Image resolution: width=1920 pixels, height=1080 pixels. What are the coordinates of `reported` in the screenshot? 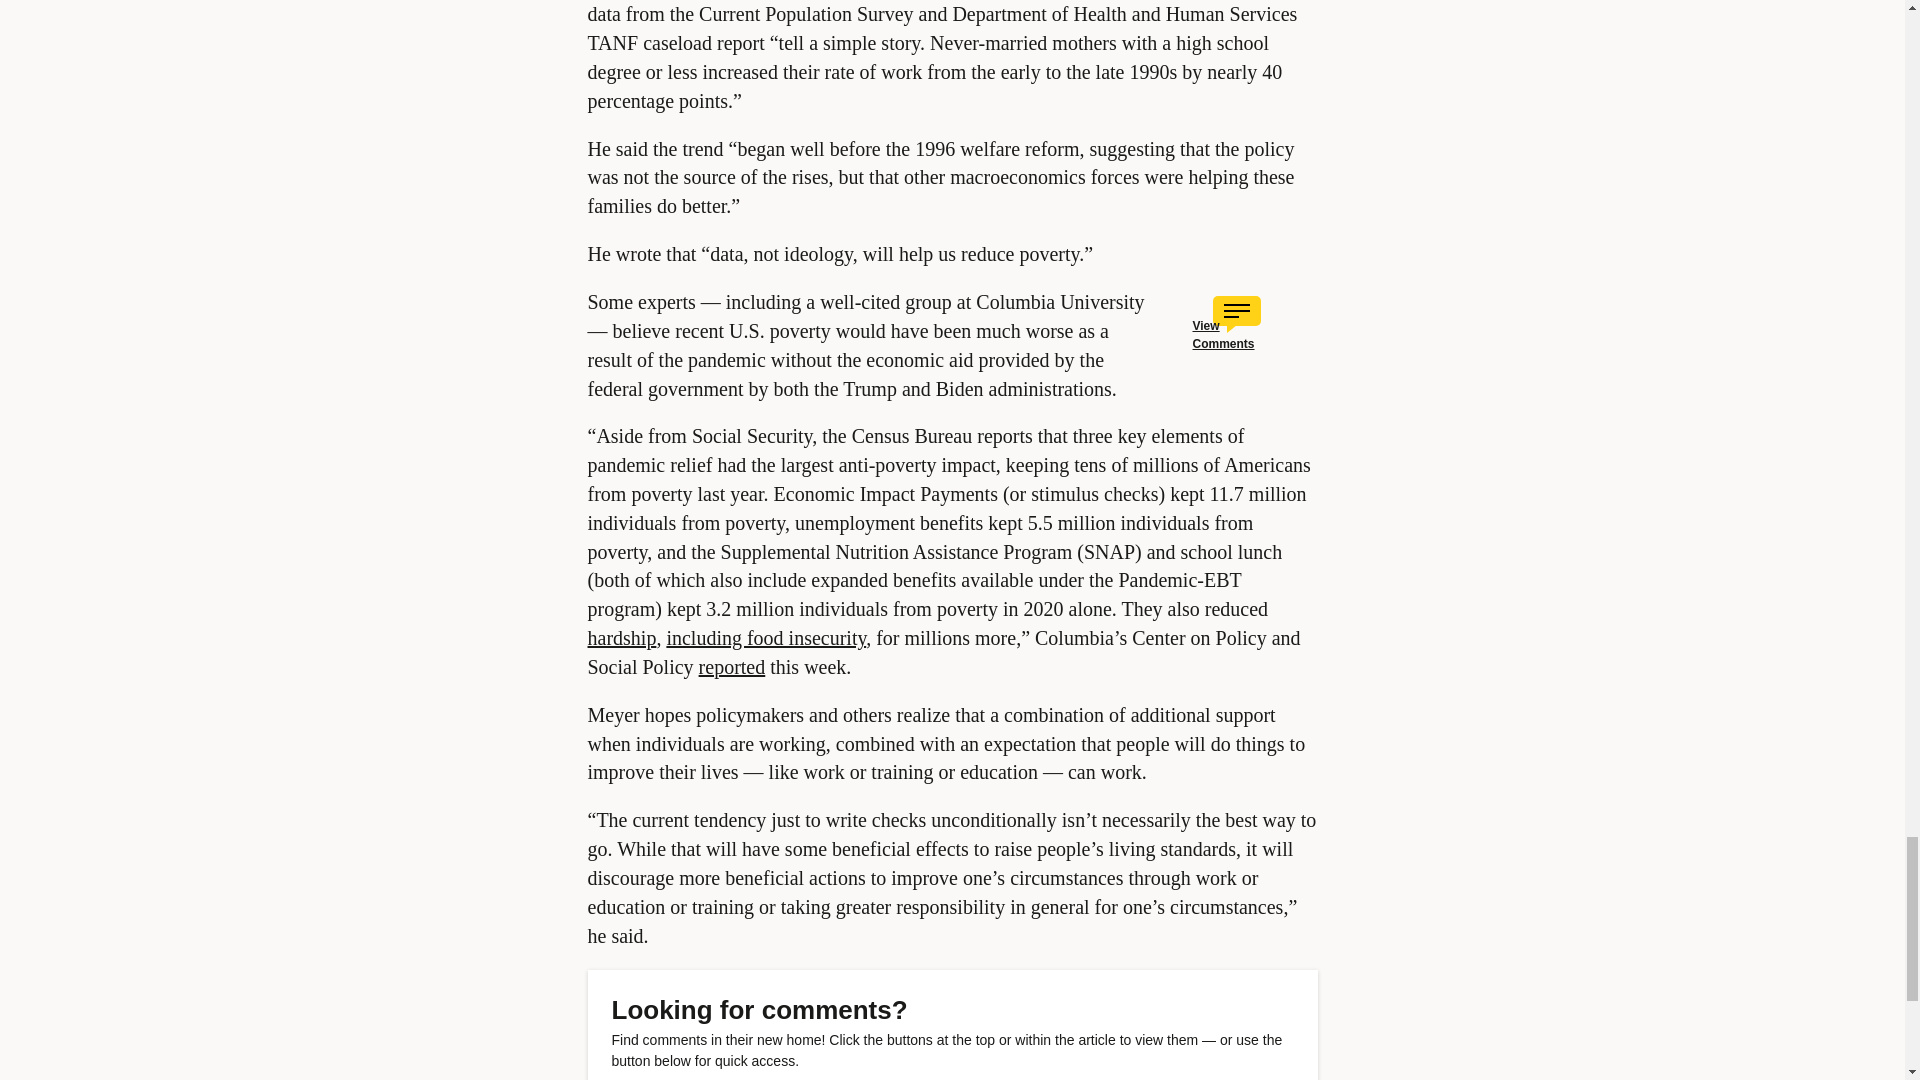 It's located at (732, 666).